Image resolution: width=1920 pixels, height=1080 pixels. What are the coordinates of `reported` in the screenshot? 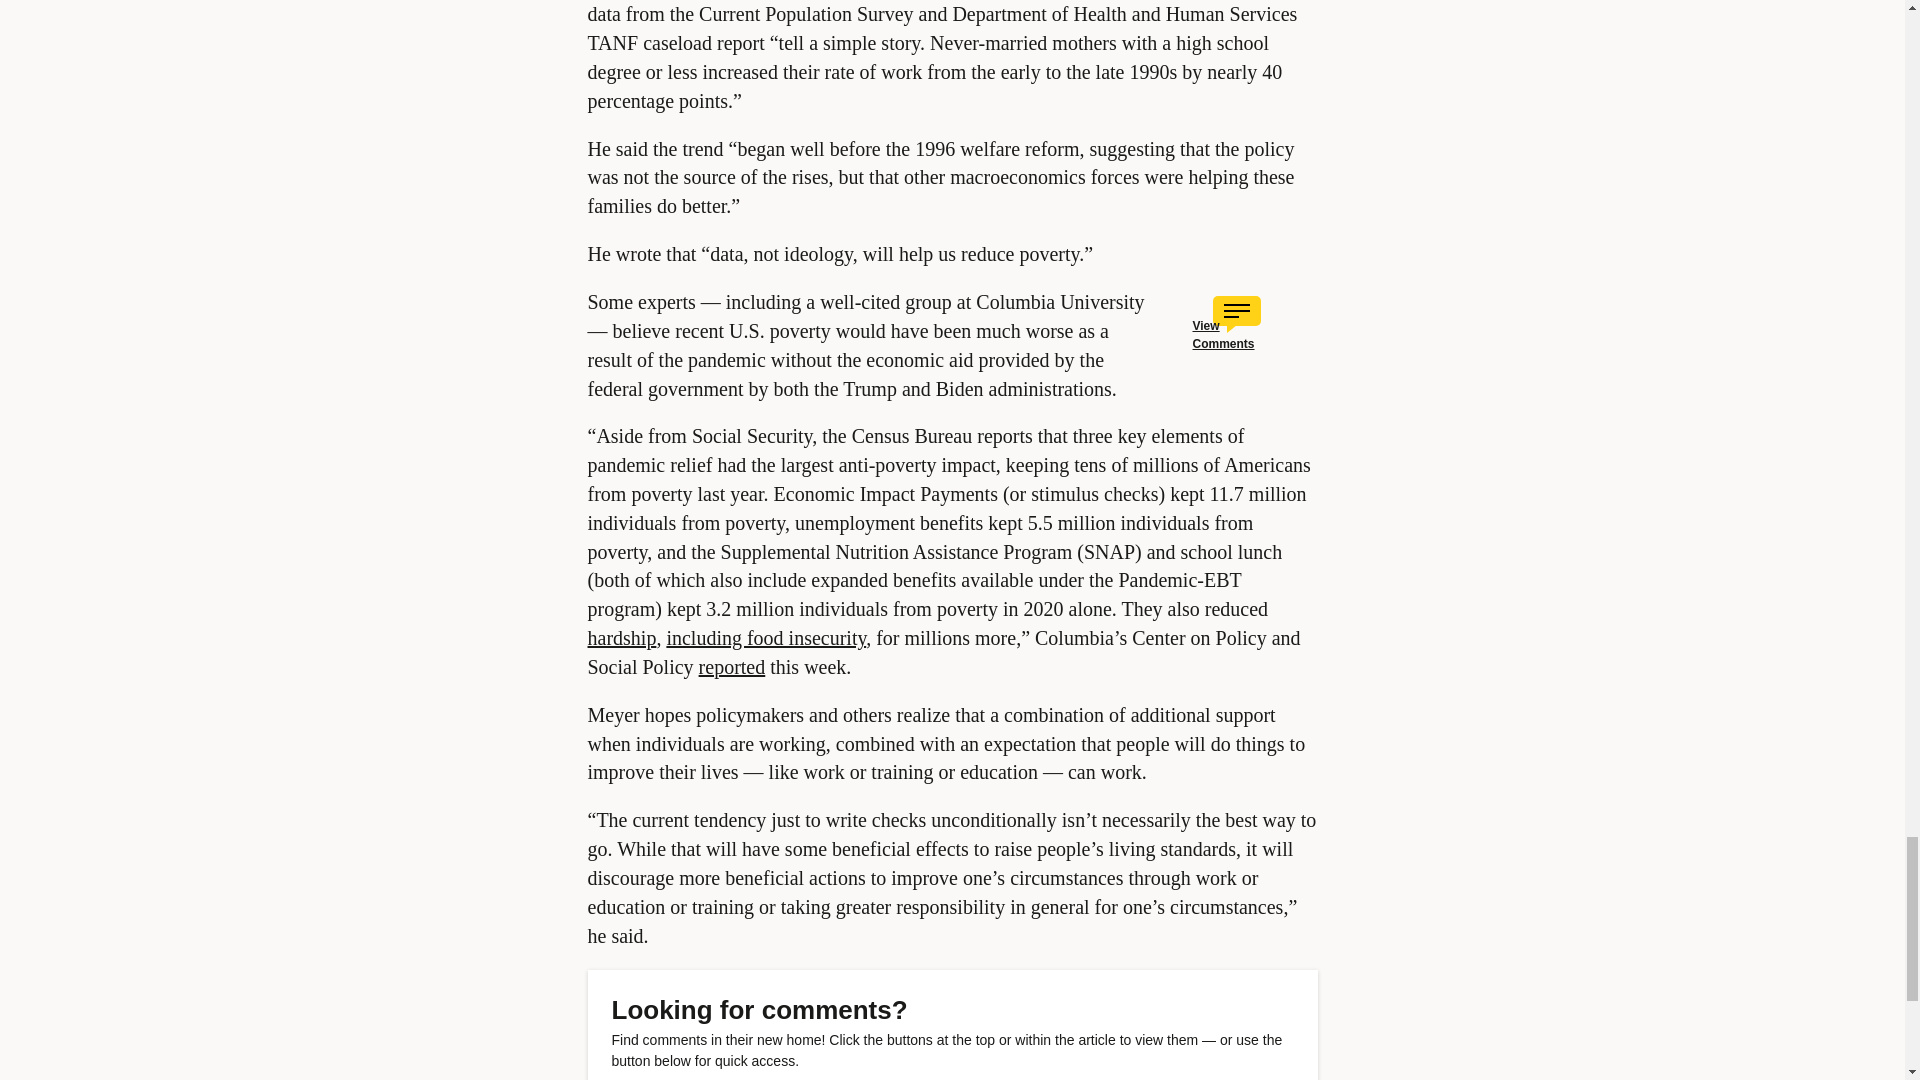 It's located at (732, 666).